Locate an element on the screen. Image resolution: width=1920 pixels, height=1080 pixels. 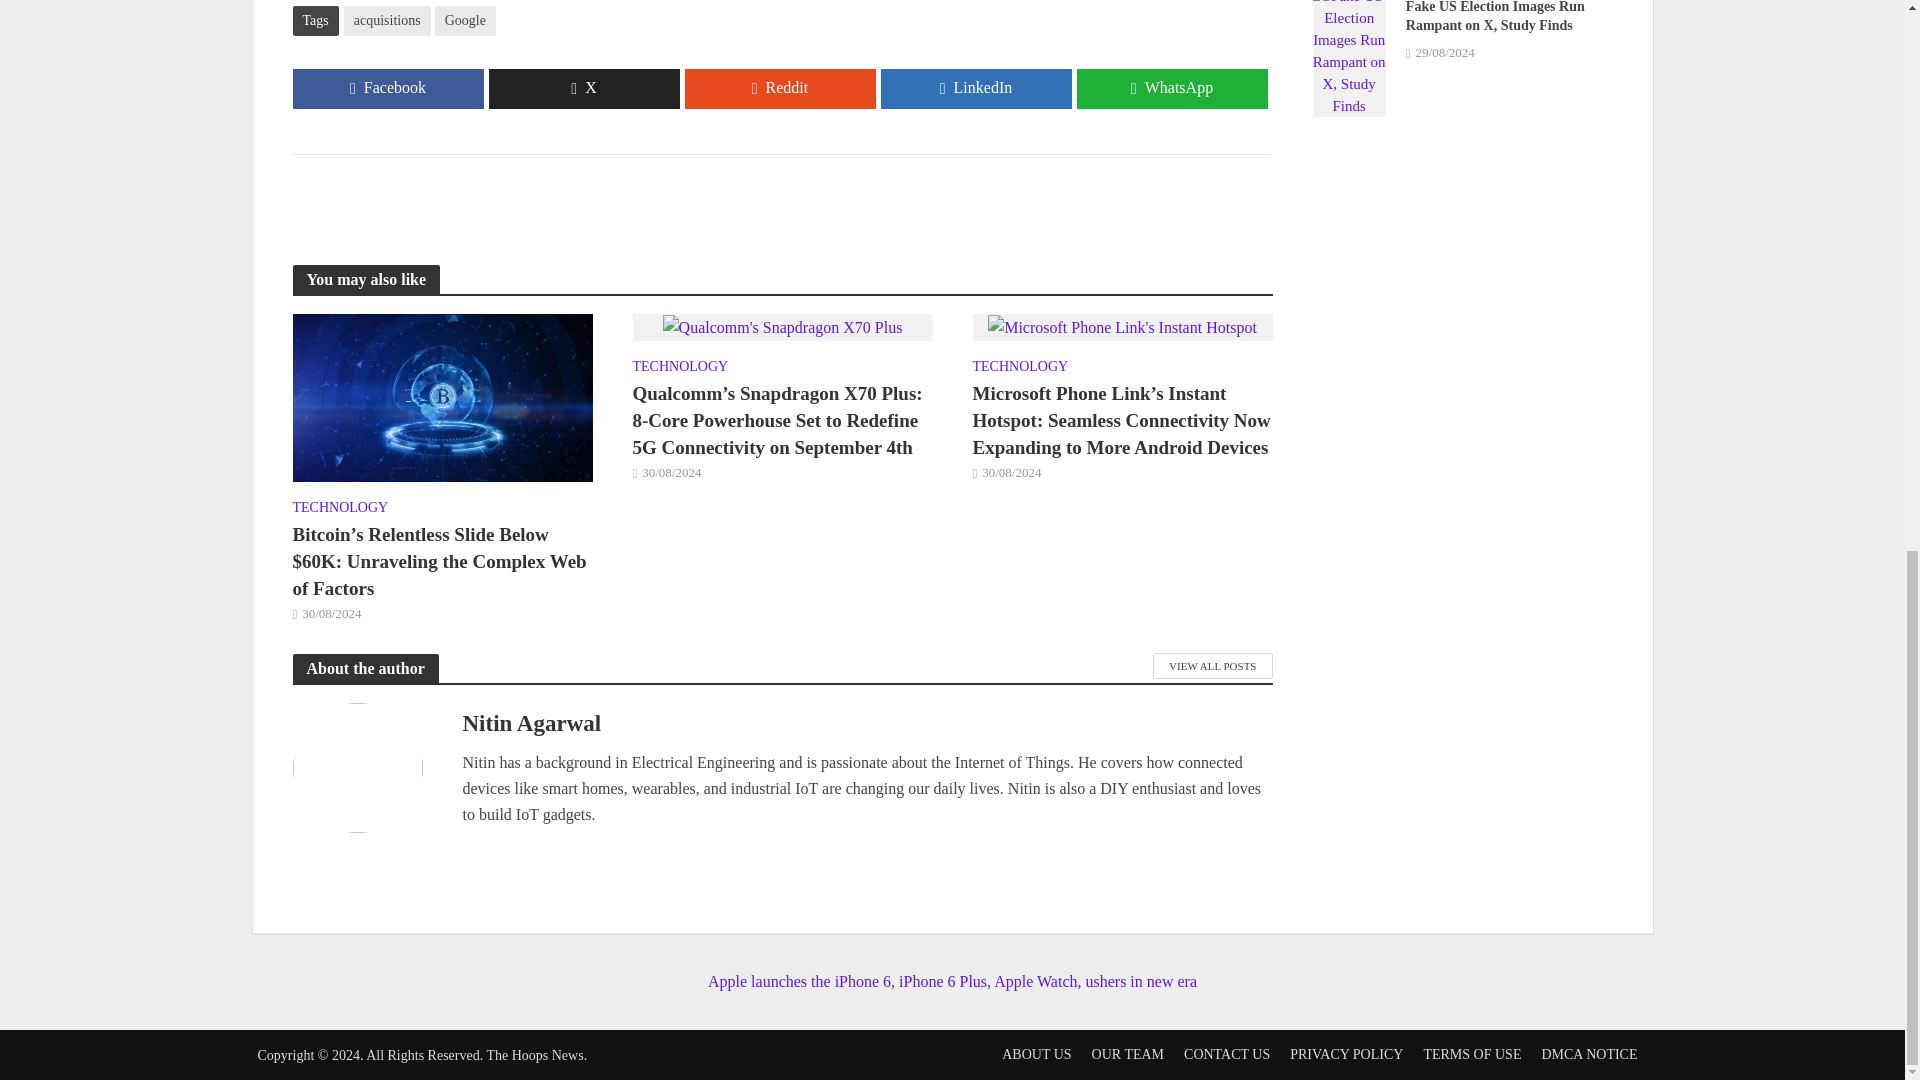
acquisitions is located at coordinates (386, 20).